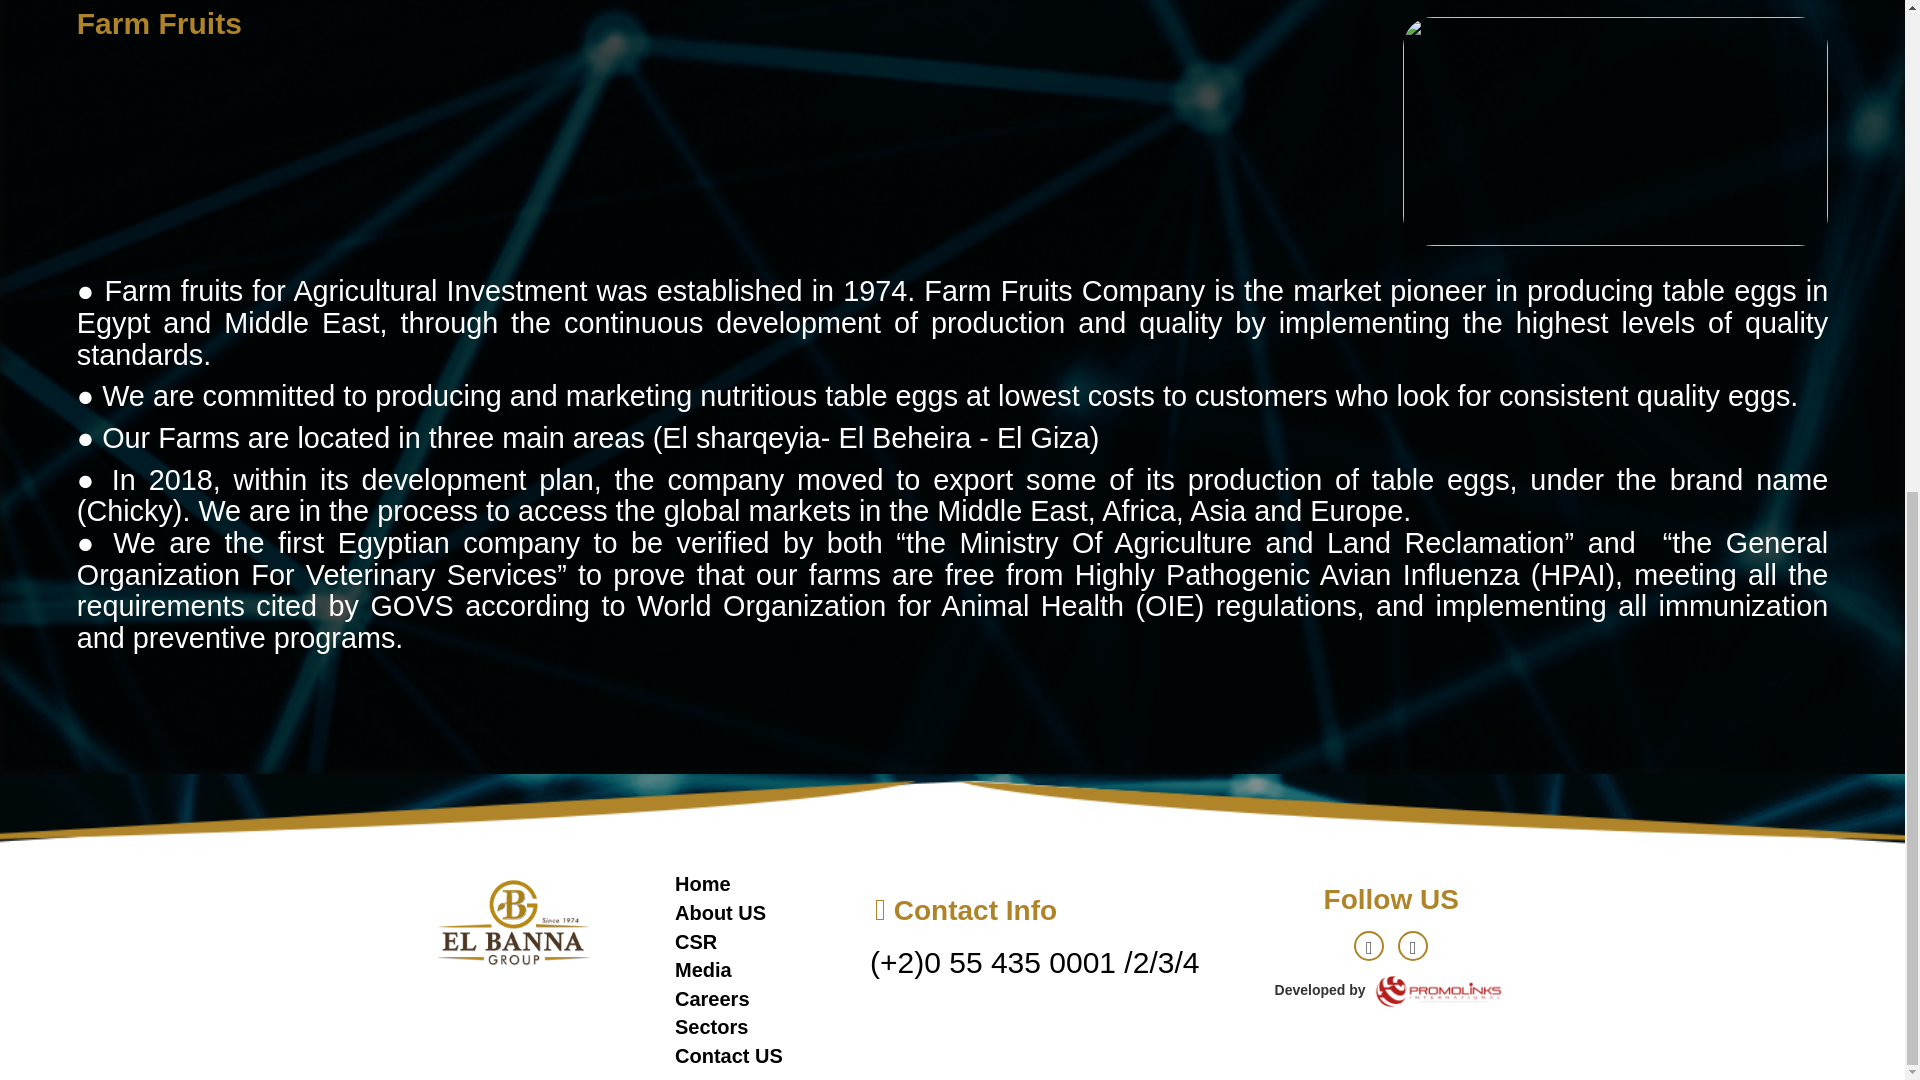  I want to click on About US, so click(720, 912).